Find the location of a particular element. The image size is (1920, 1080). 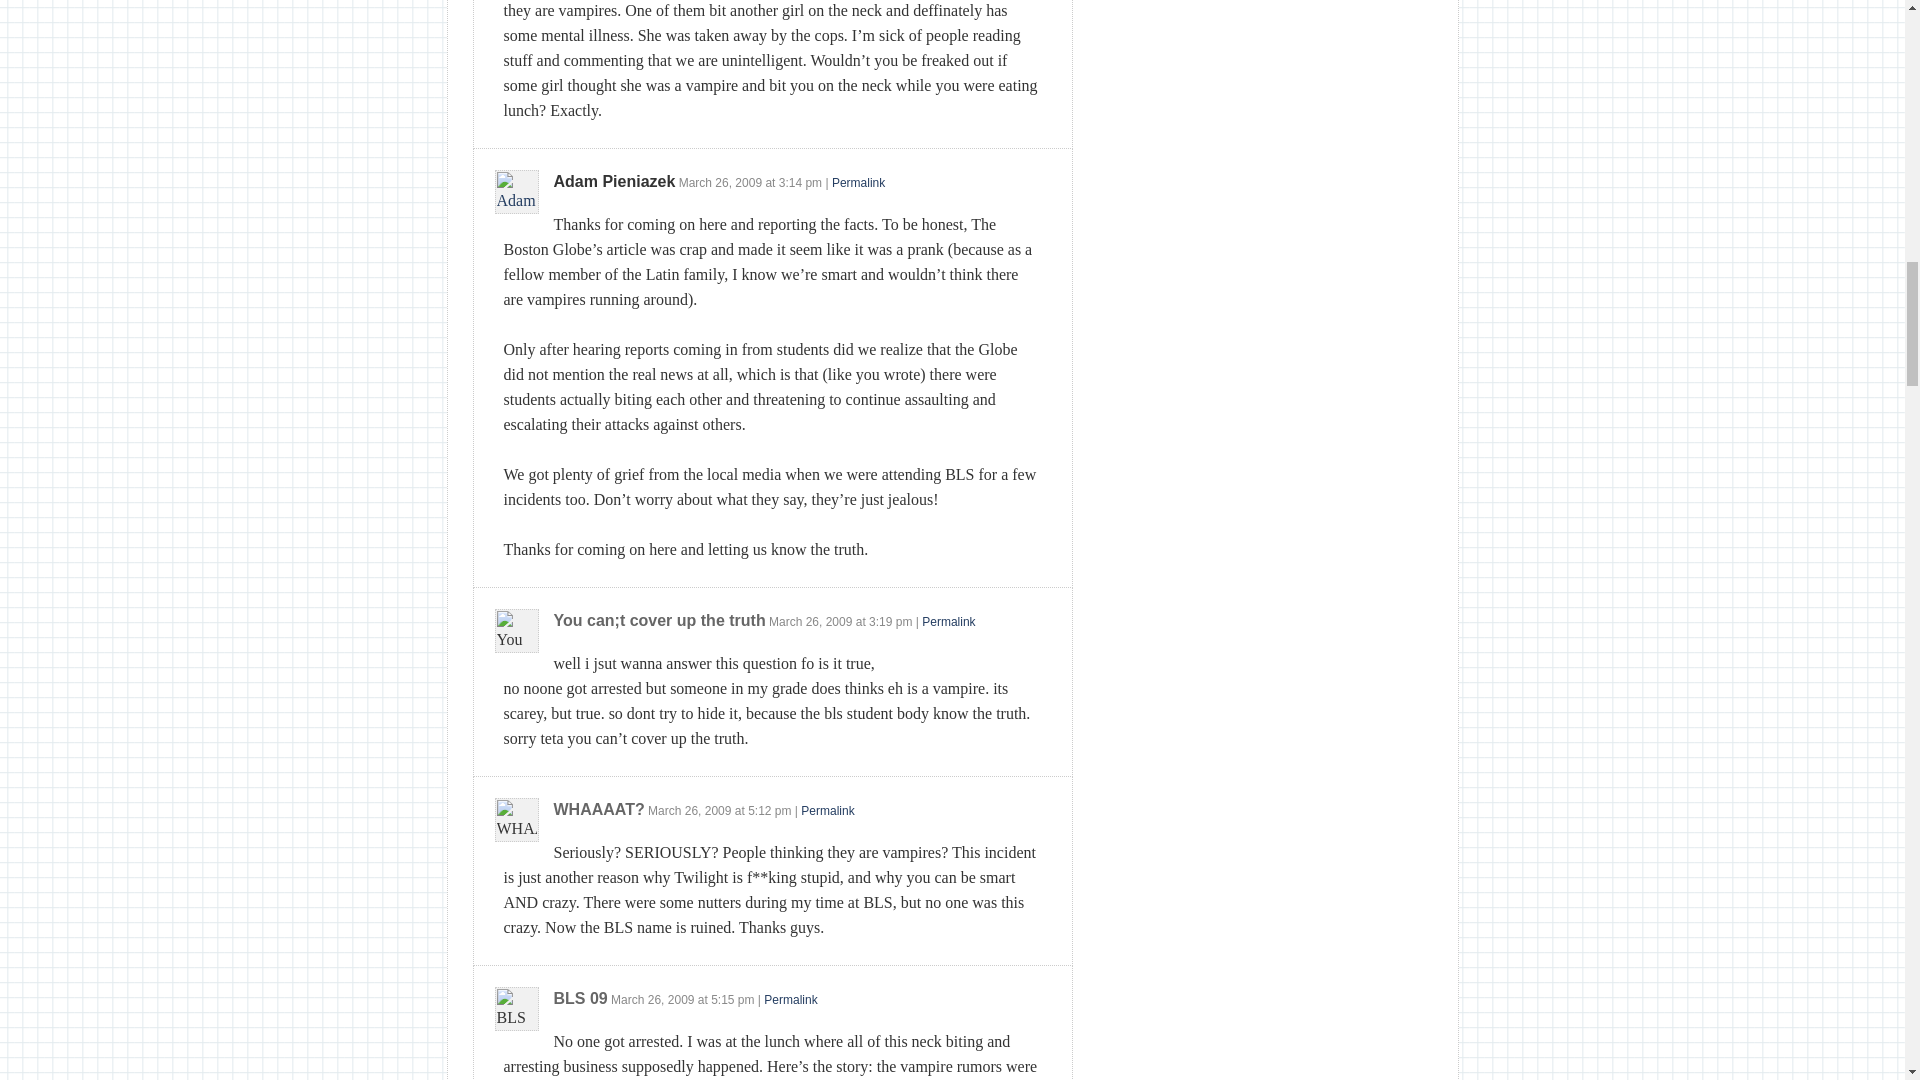

Permalink is located at coordinates (858, 183).